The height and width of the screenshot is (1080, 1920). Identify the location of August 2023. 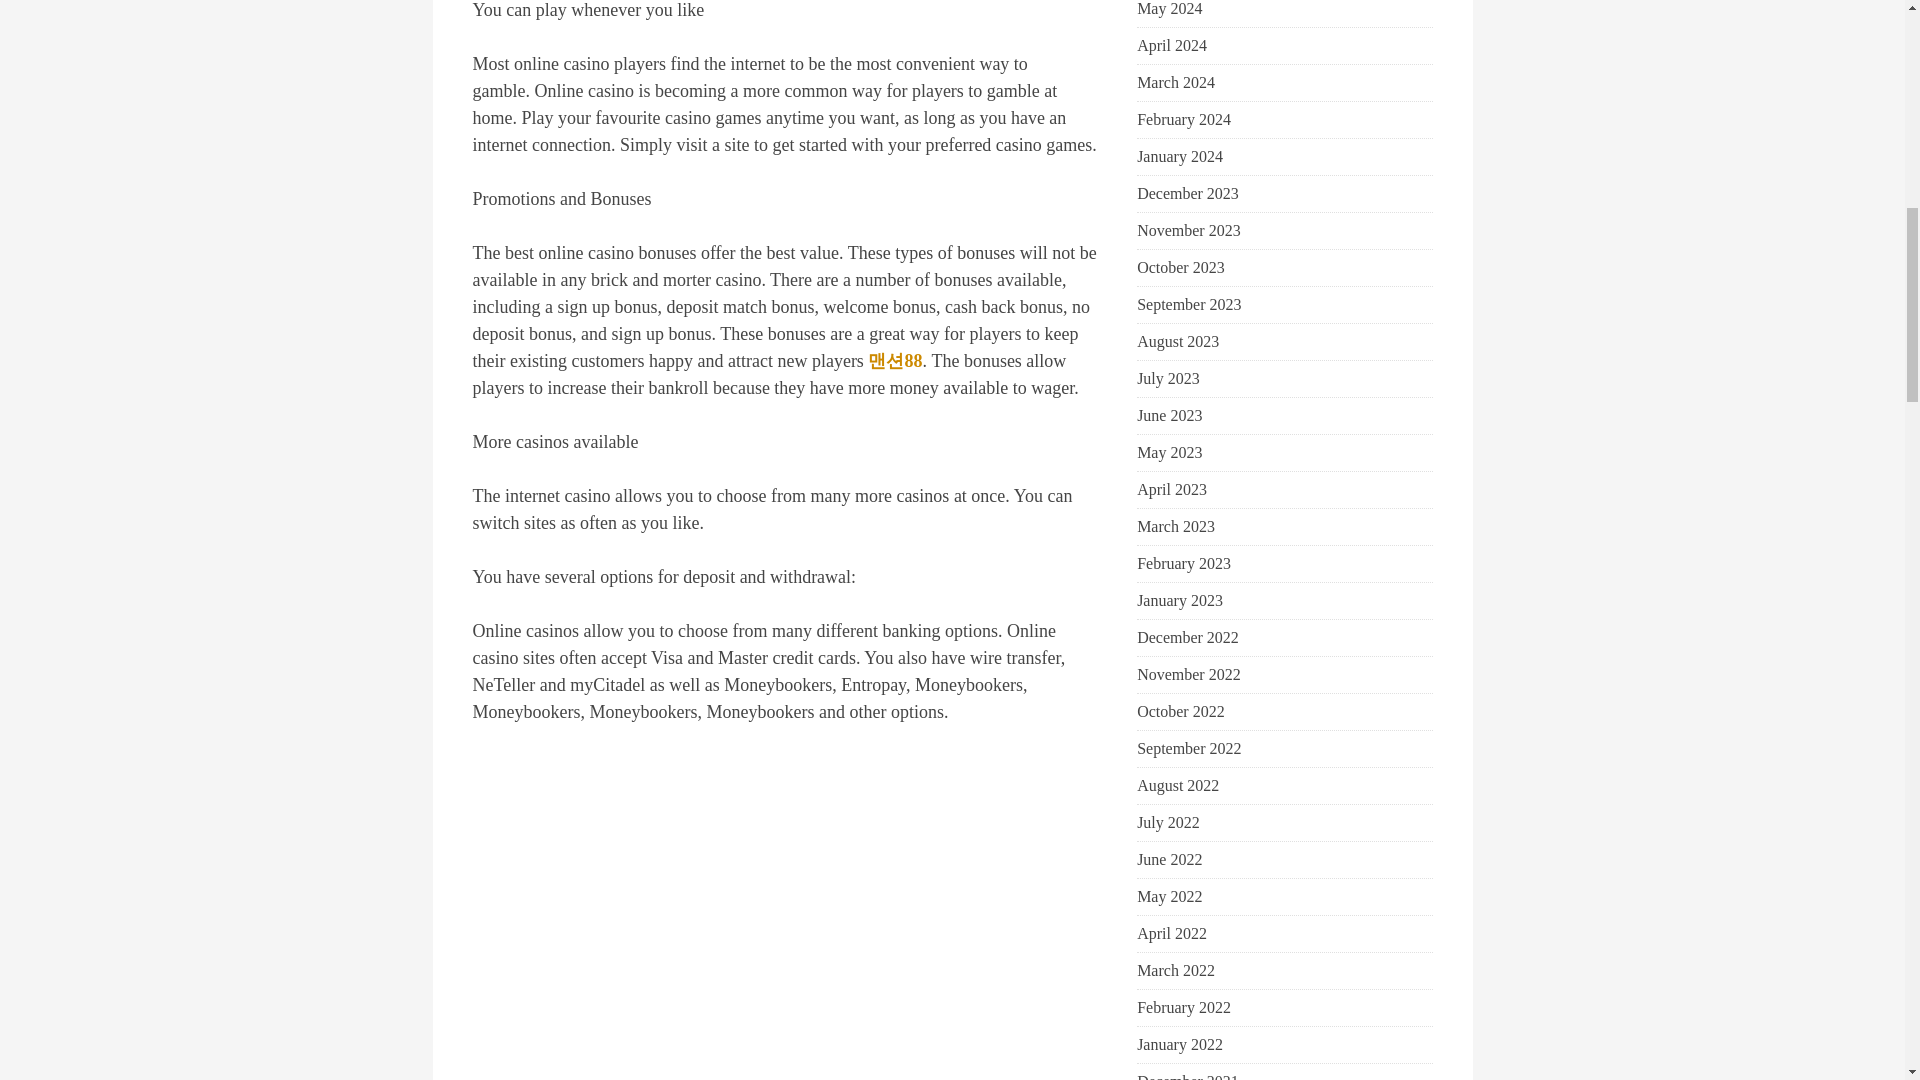
(1178, 342).